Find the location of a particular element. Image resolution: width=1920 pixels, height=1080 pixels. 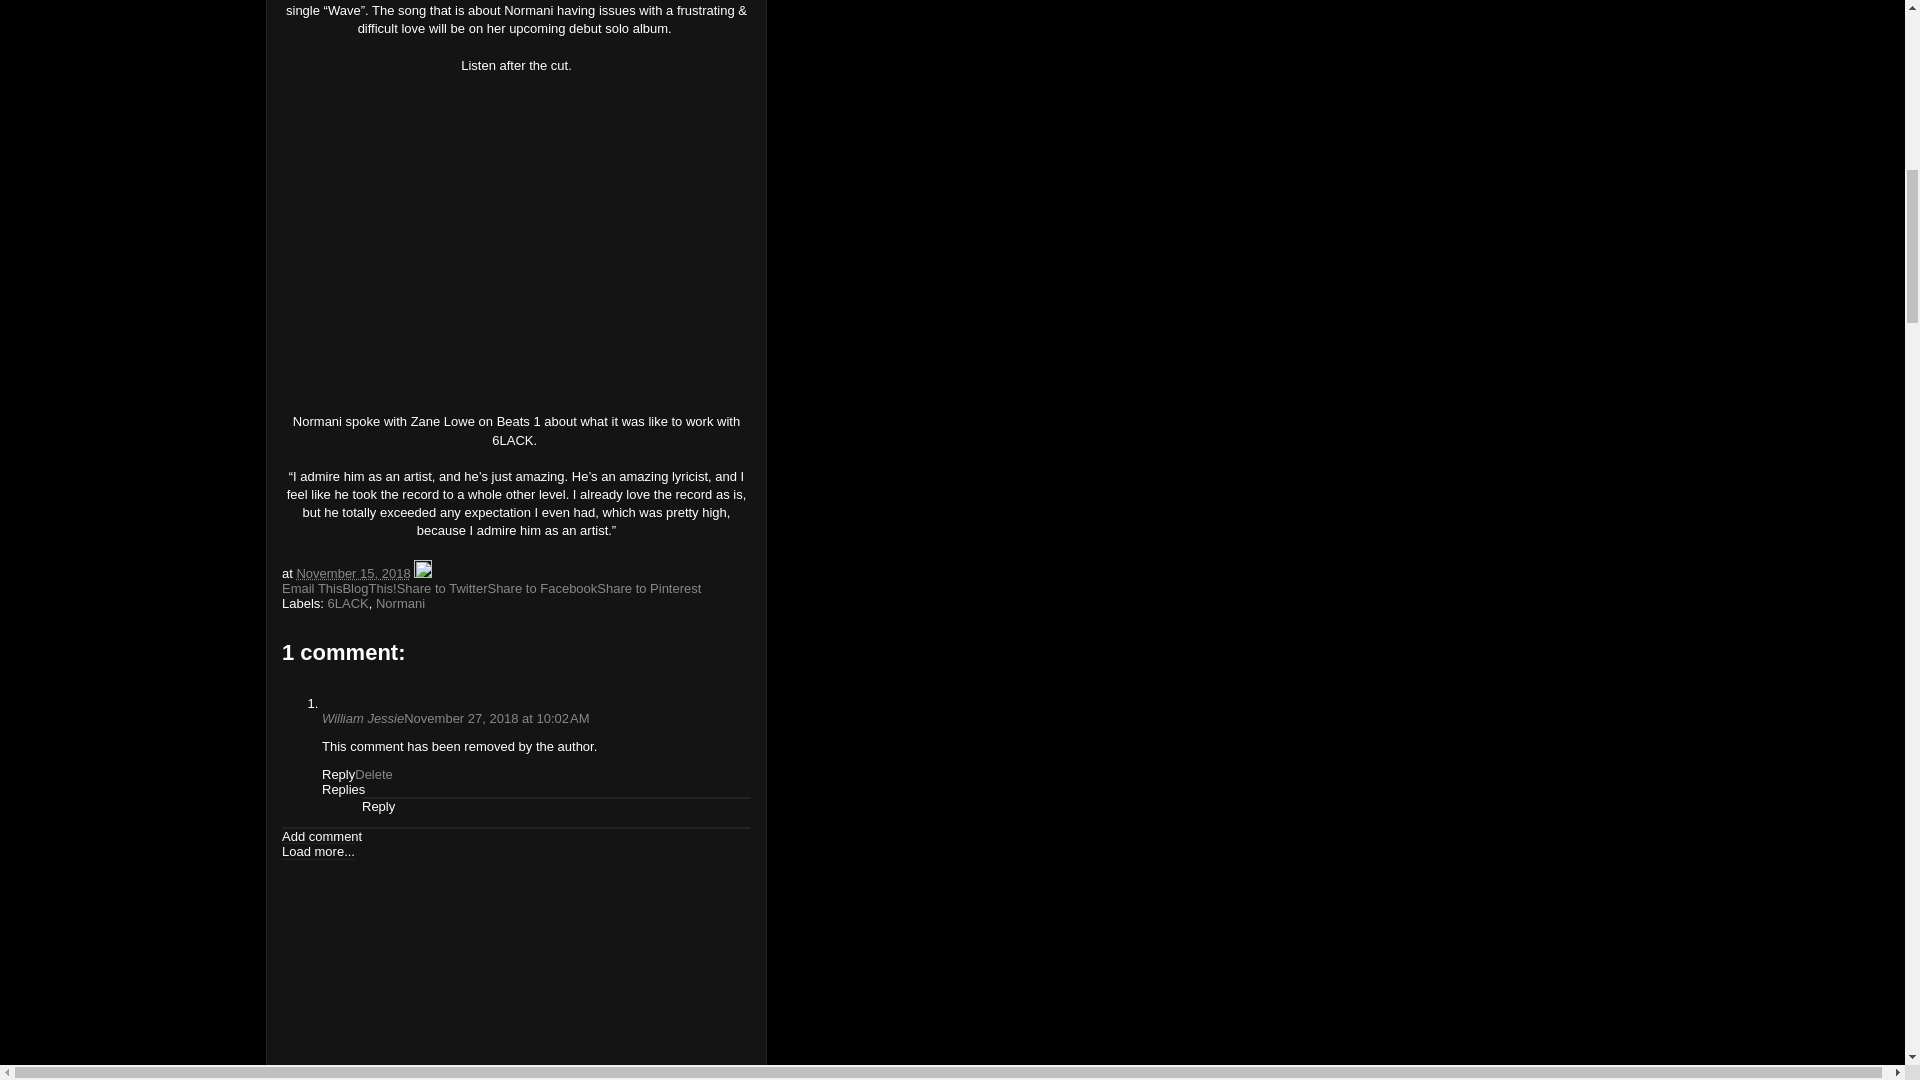

Share to Facebook is located at coordinates (542, 588).